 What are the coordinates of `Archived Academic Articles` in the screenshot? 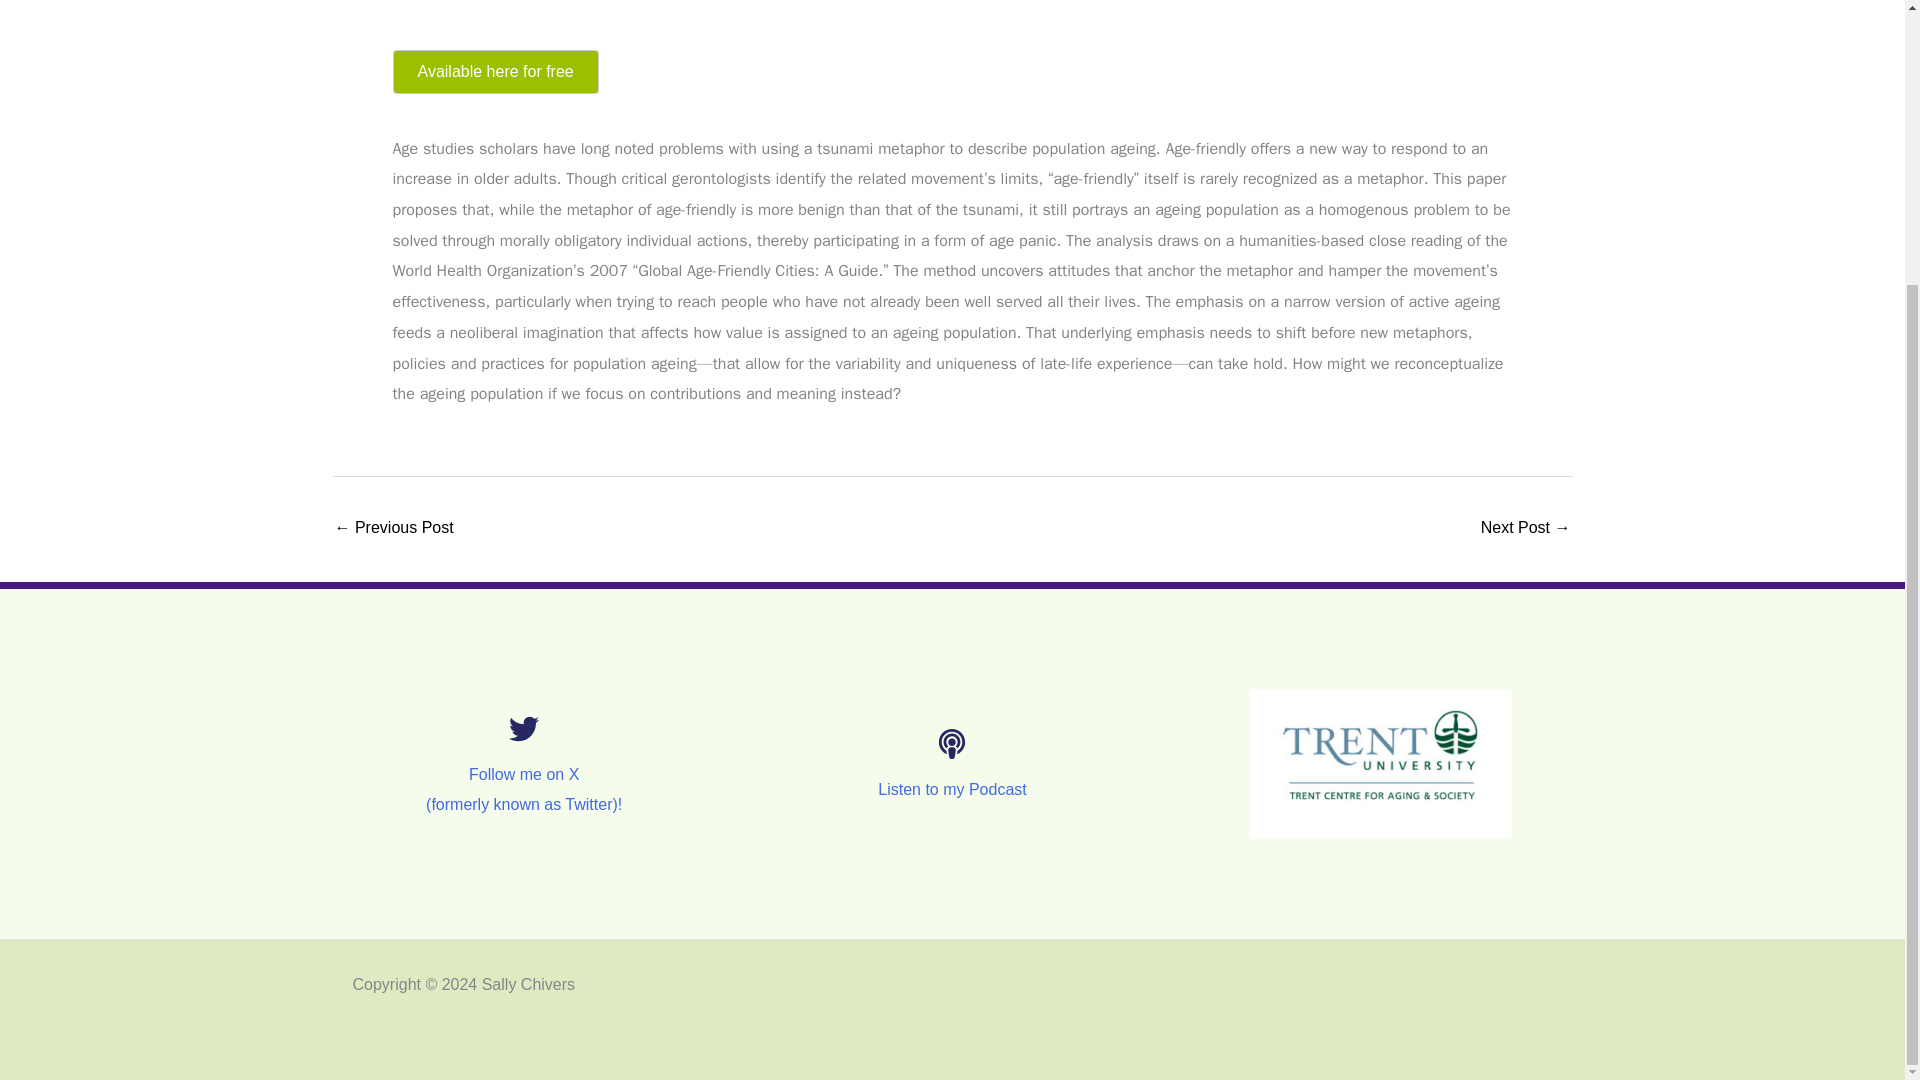 It's located at (394, 528).